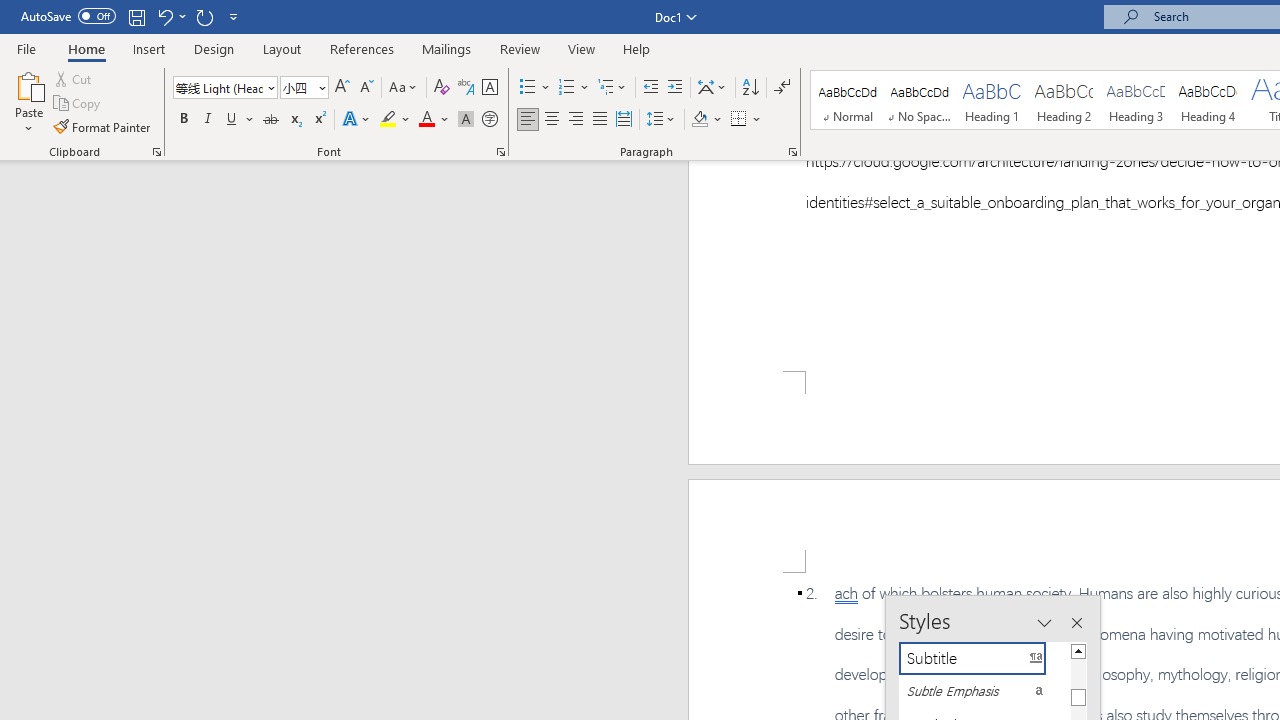  What do you see at coordinates (566, 88) in the screenshot?
I see `Numbering` at bounding box center [566, 88].